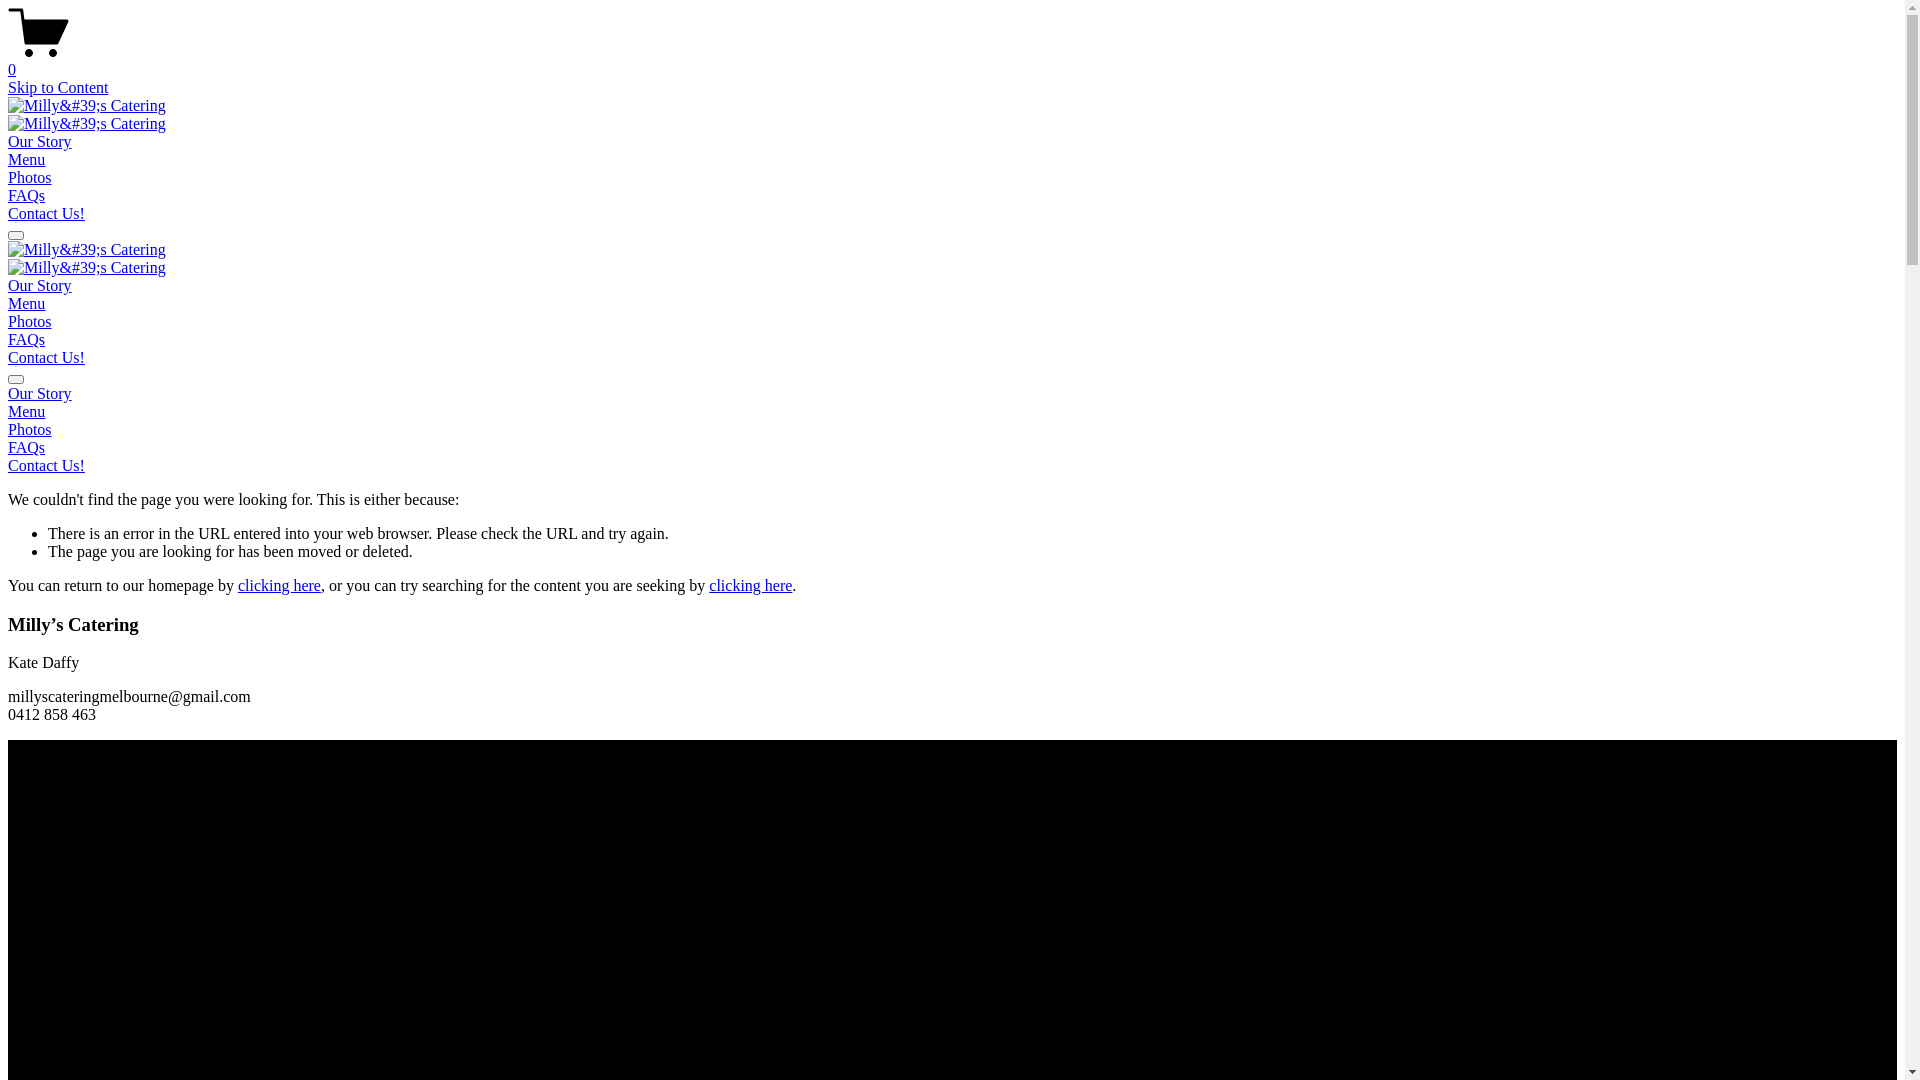  Describe the element at coordinates (40, 142) in the screenshot. I see `Our Story` at that location.